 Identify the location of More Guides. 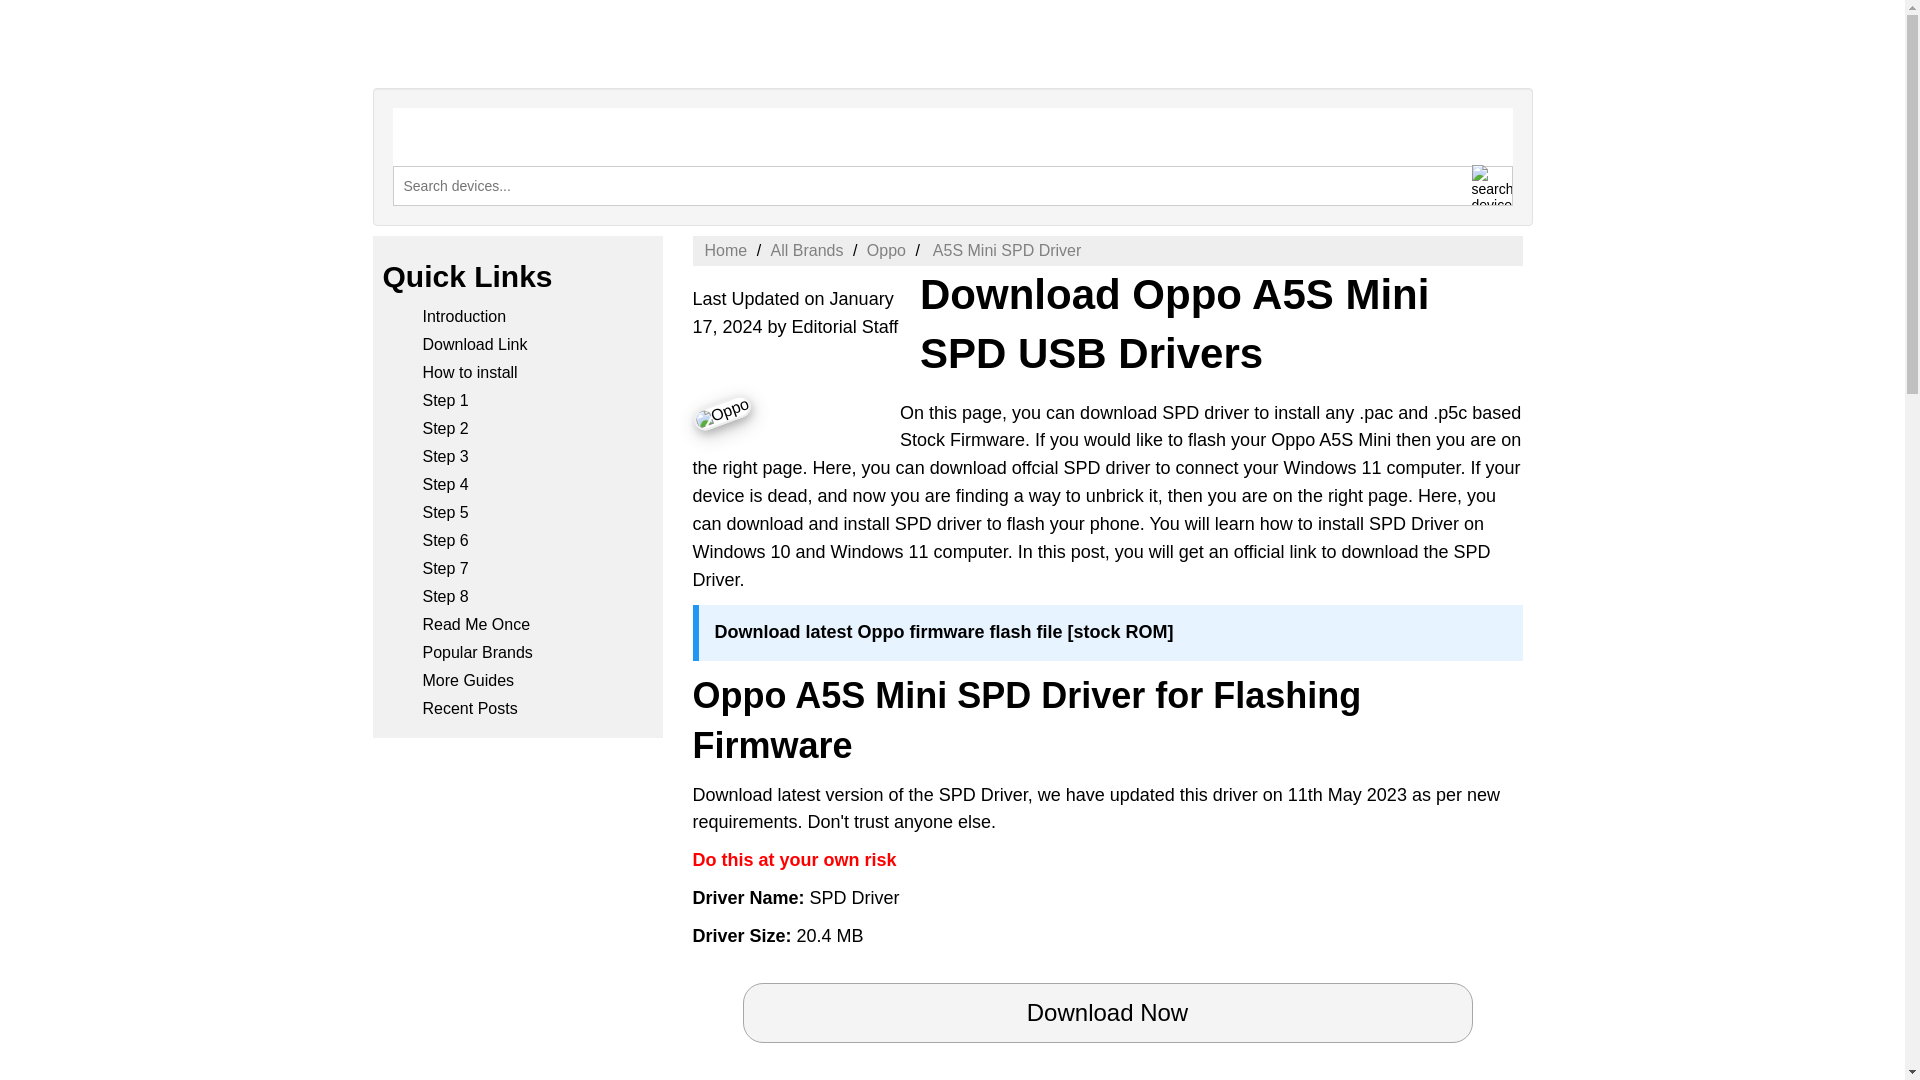
(468, 680).